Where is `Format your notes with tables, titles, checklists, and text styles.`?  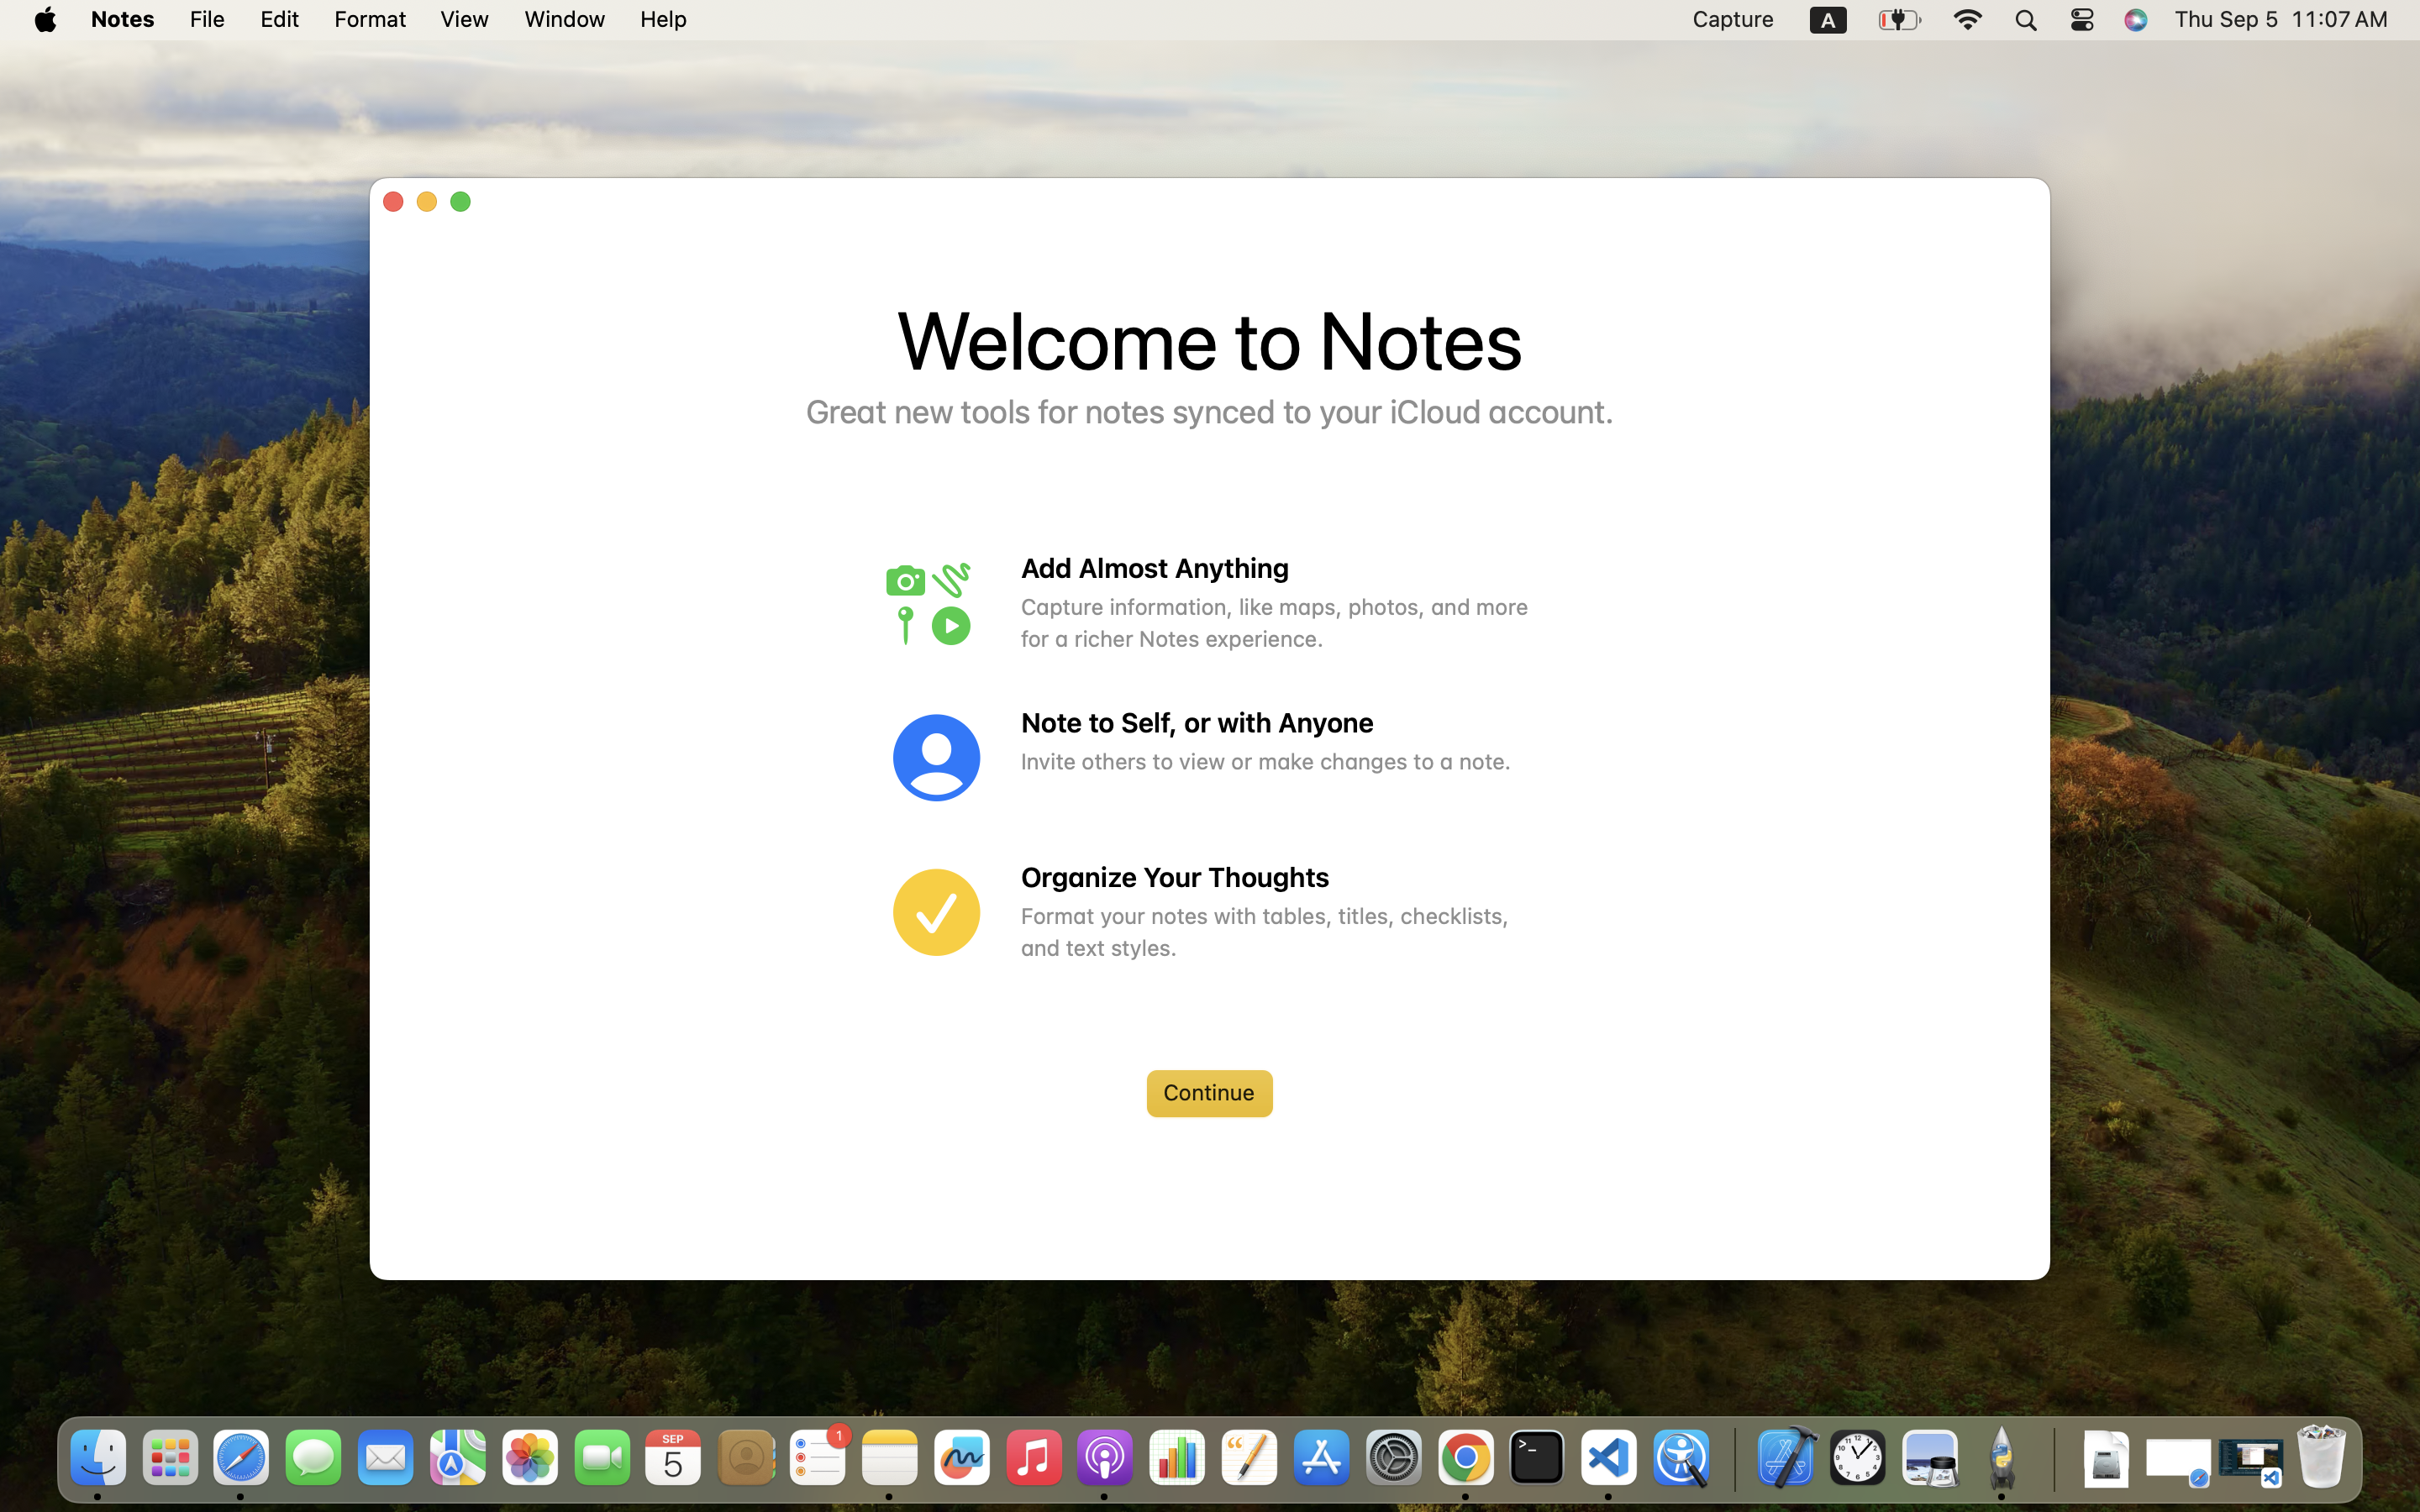 Format your notes with tables, titles, checklists, and text styles. is located at coordinates (1276, 932).